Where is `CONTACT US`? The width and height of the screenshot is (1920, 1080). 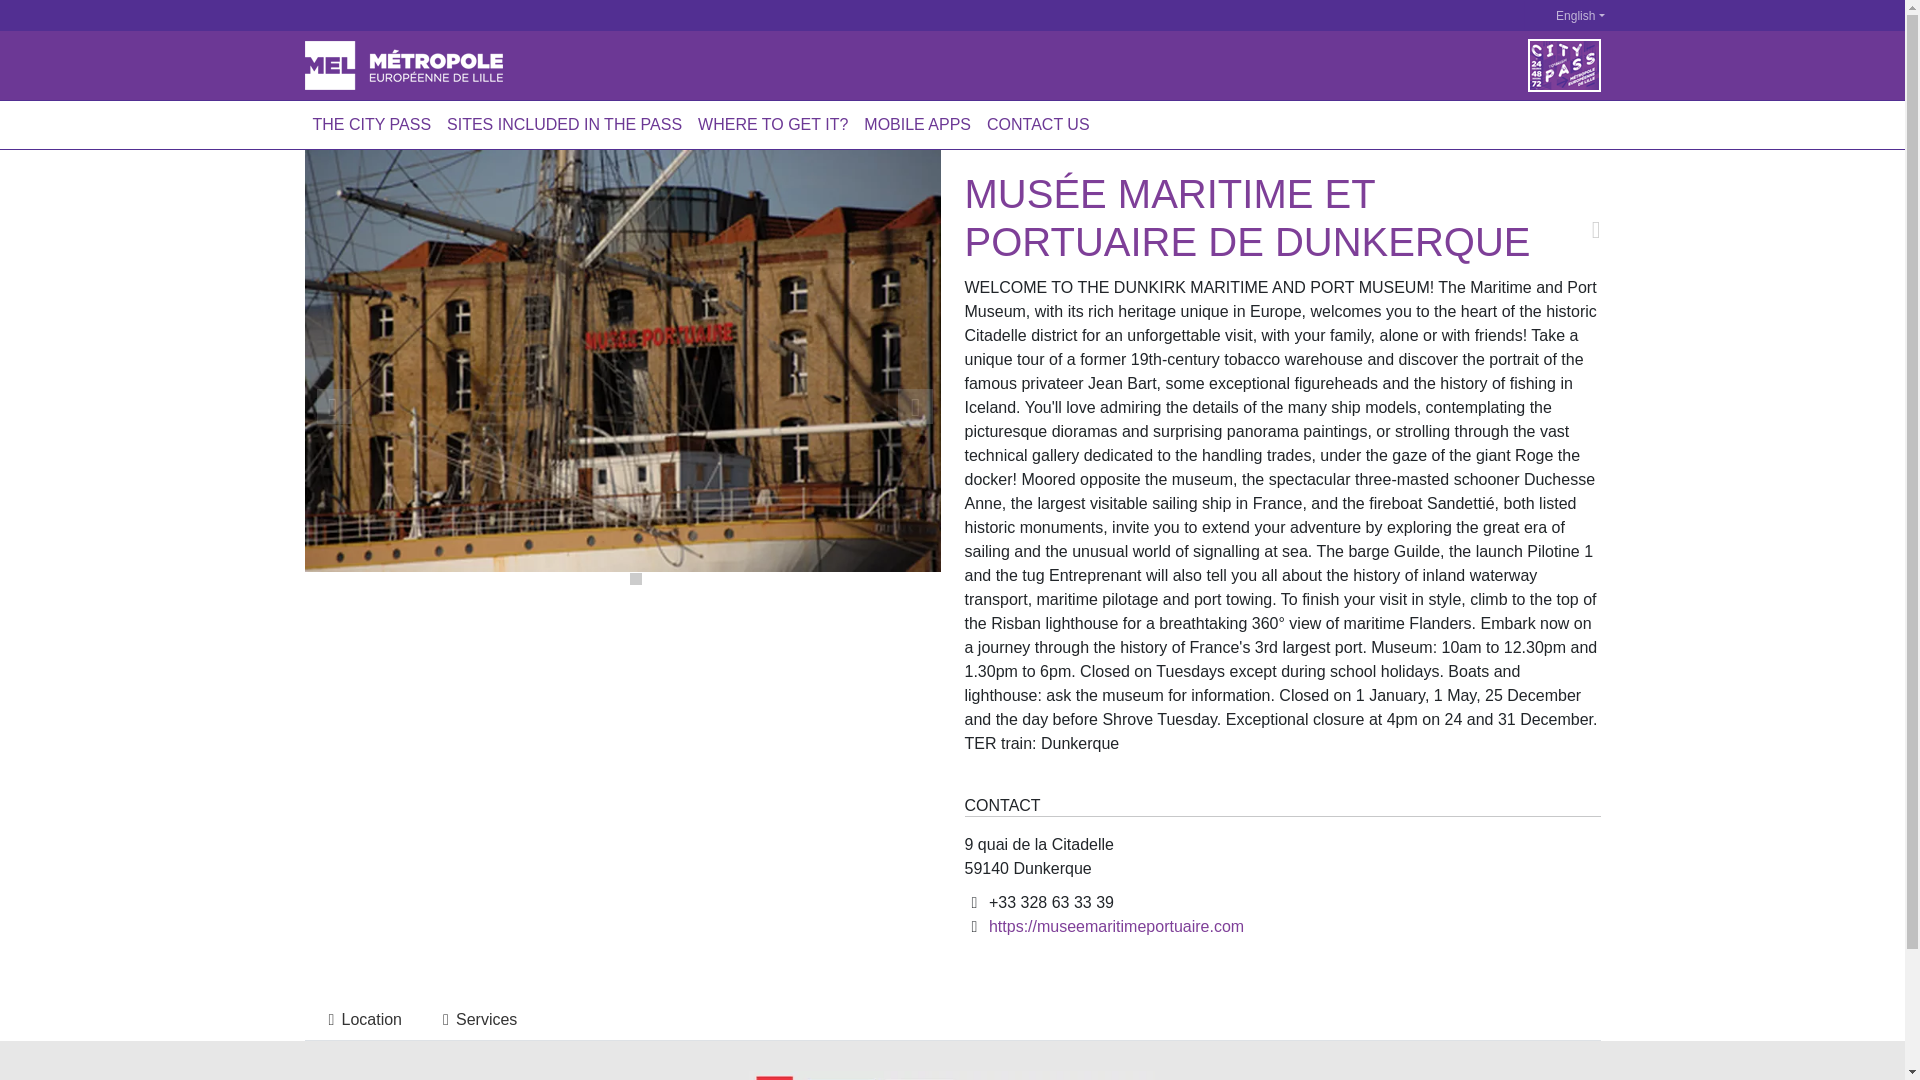 CONTACT US is located at coordinates (1038, 124).